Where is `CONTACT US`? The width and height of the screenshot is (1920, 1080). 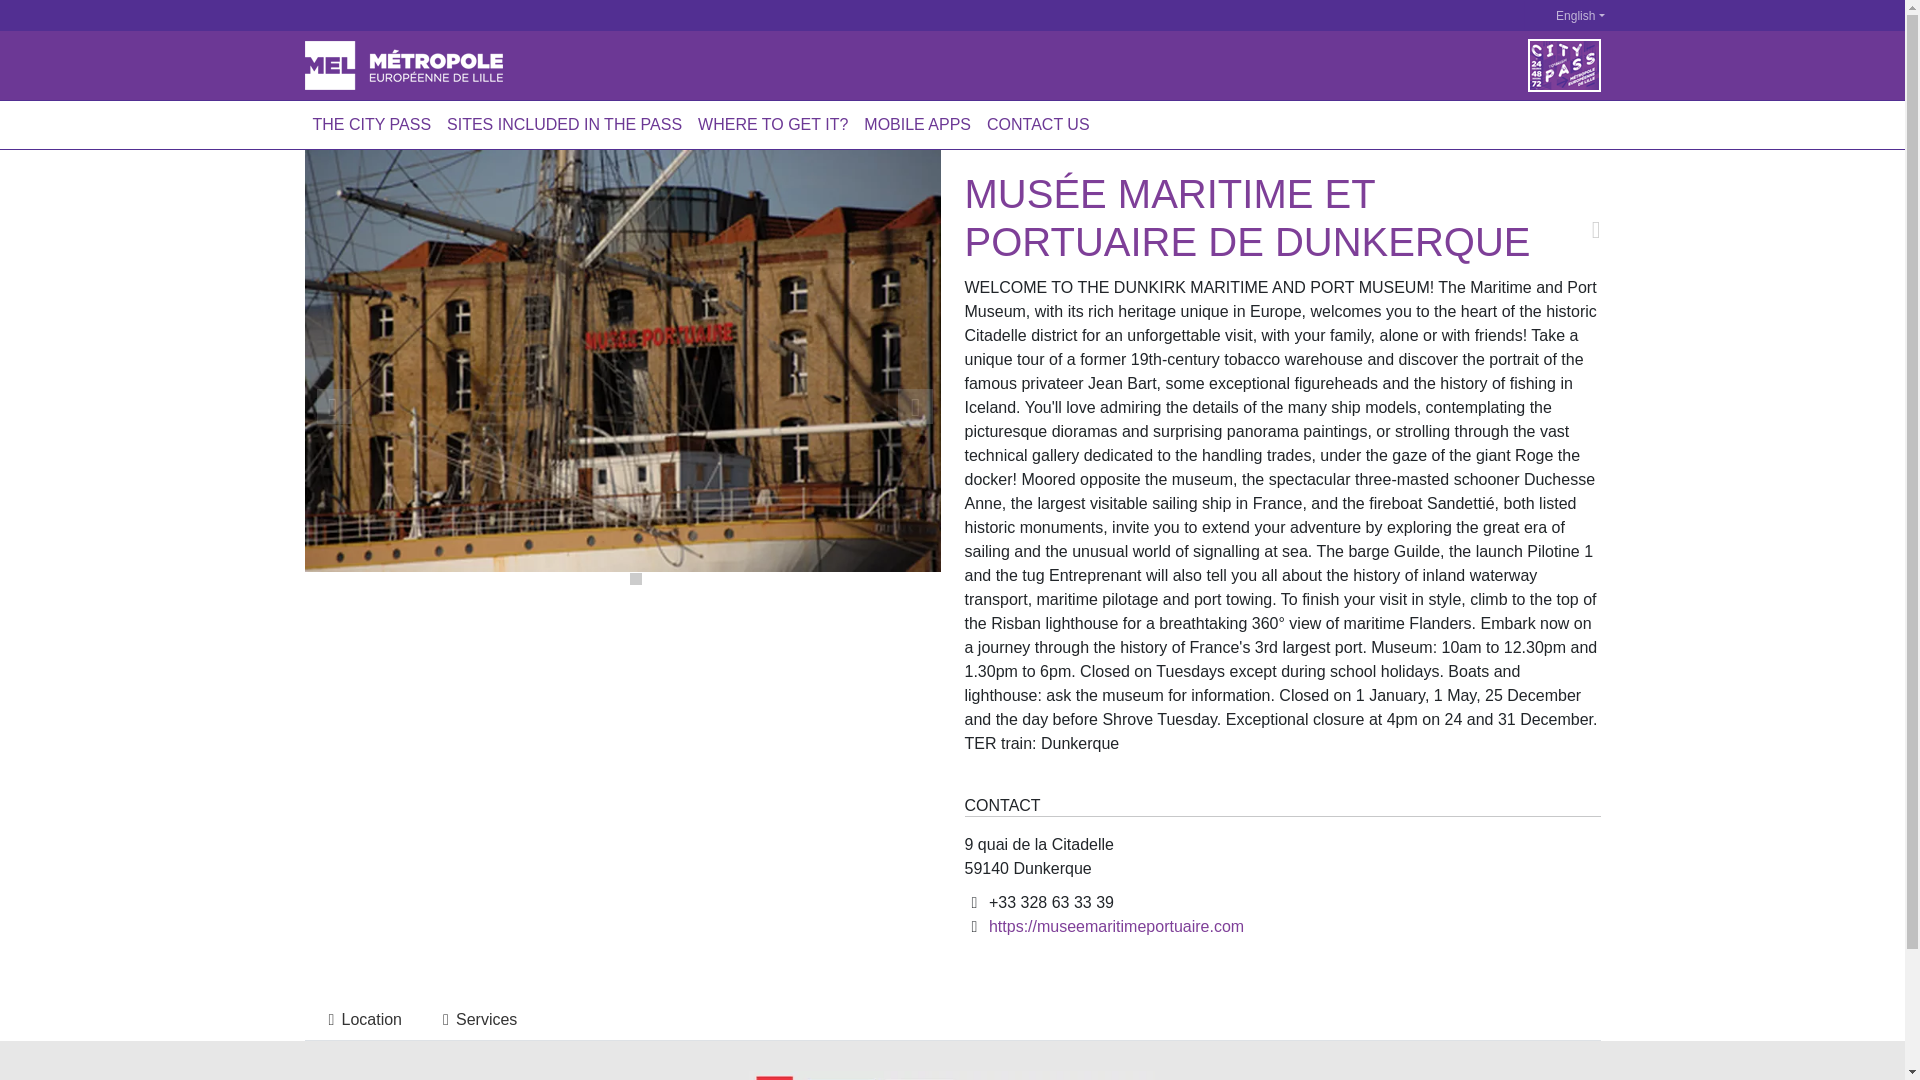 CONTACT US is located at coordinates (1038, 124).